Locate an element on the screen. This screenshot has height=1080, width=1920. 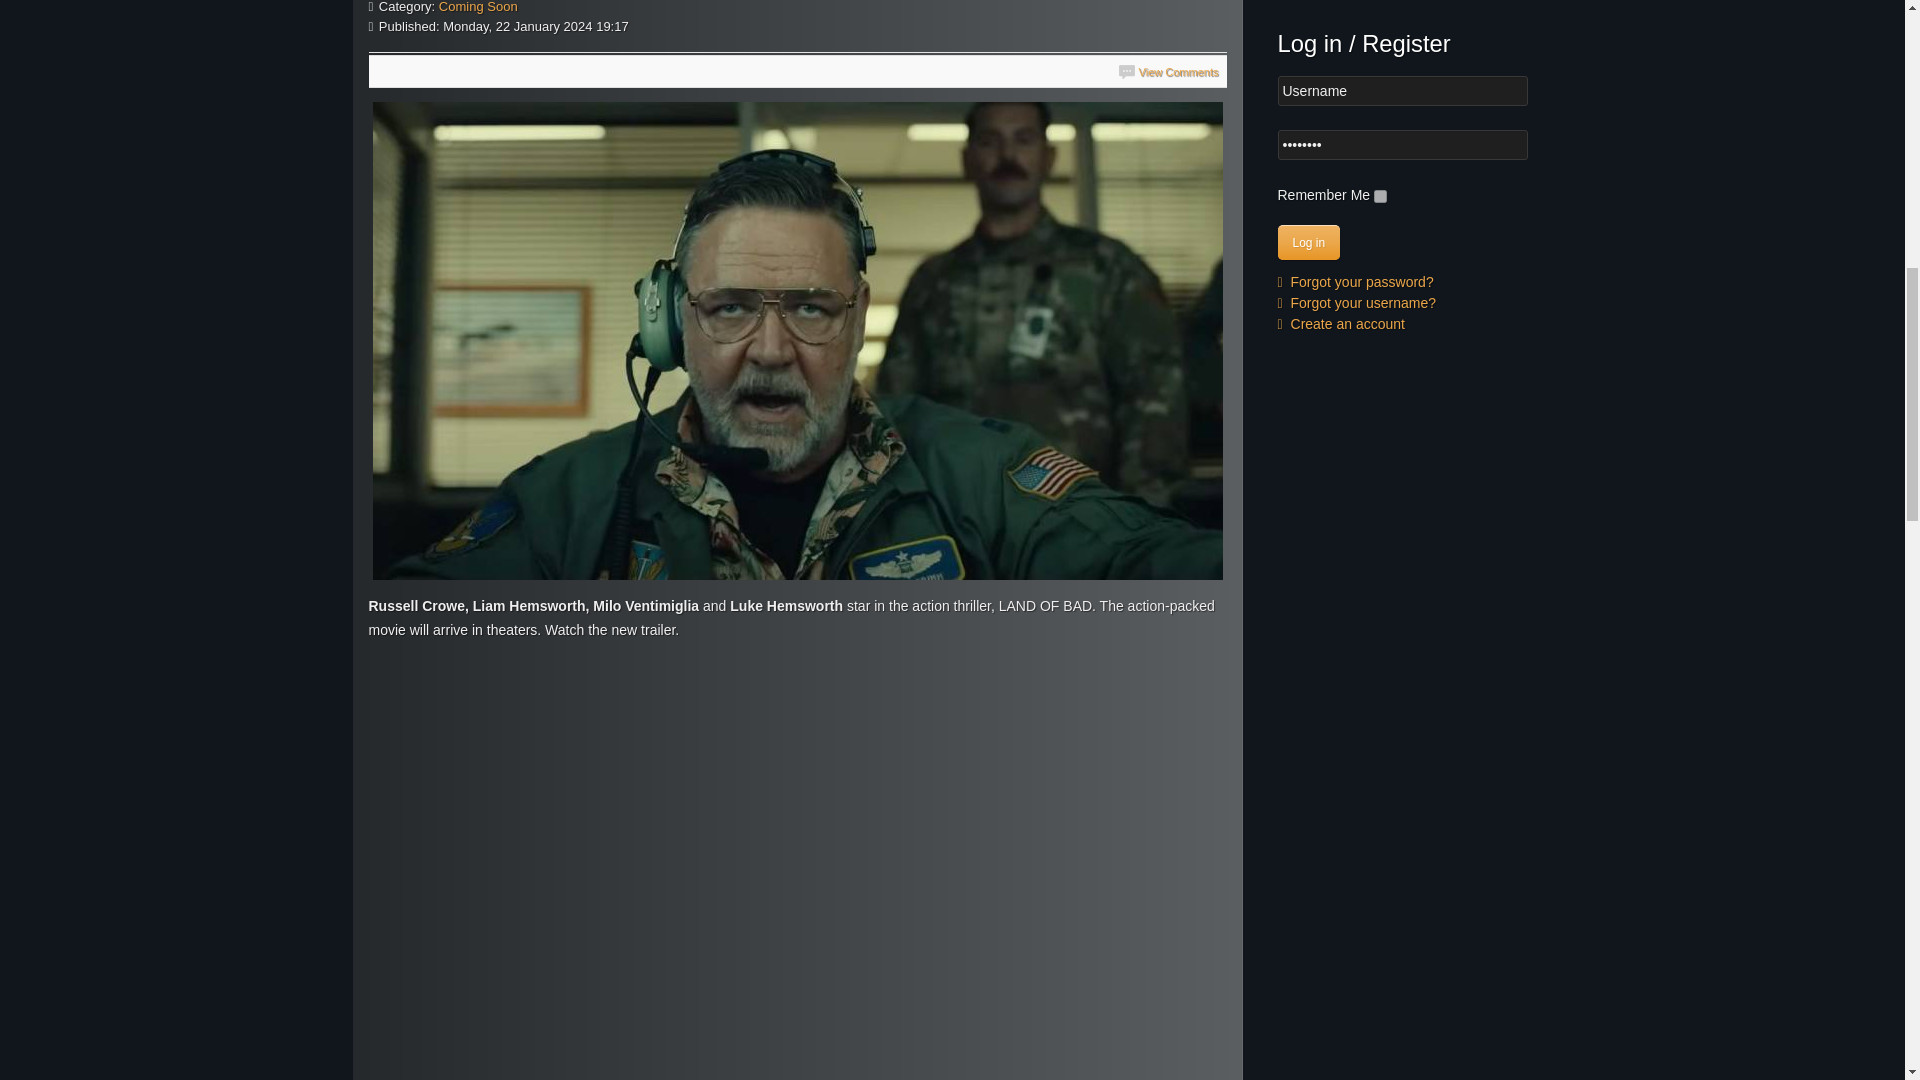
Create an account is located at coordinates (1342, 324).